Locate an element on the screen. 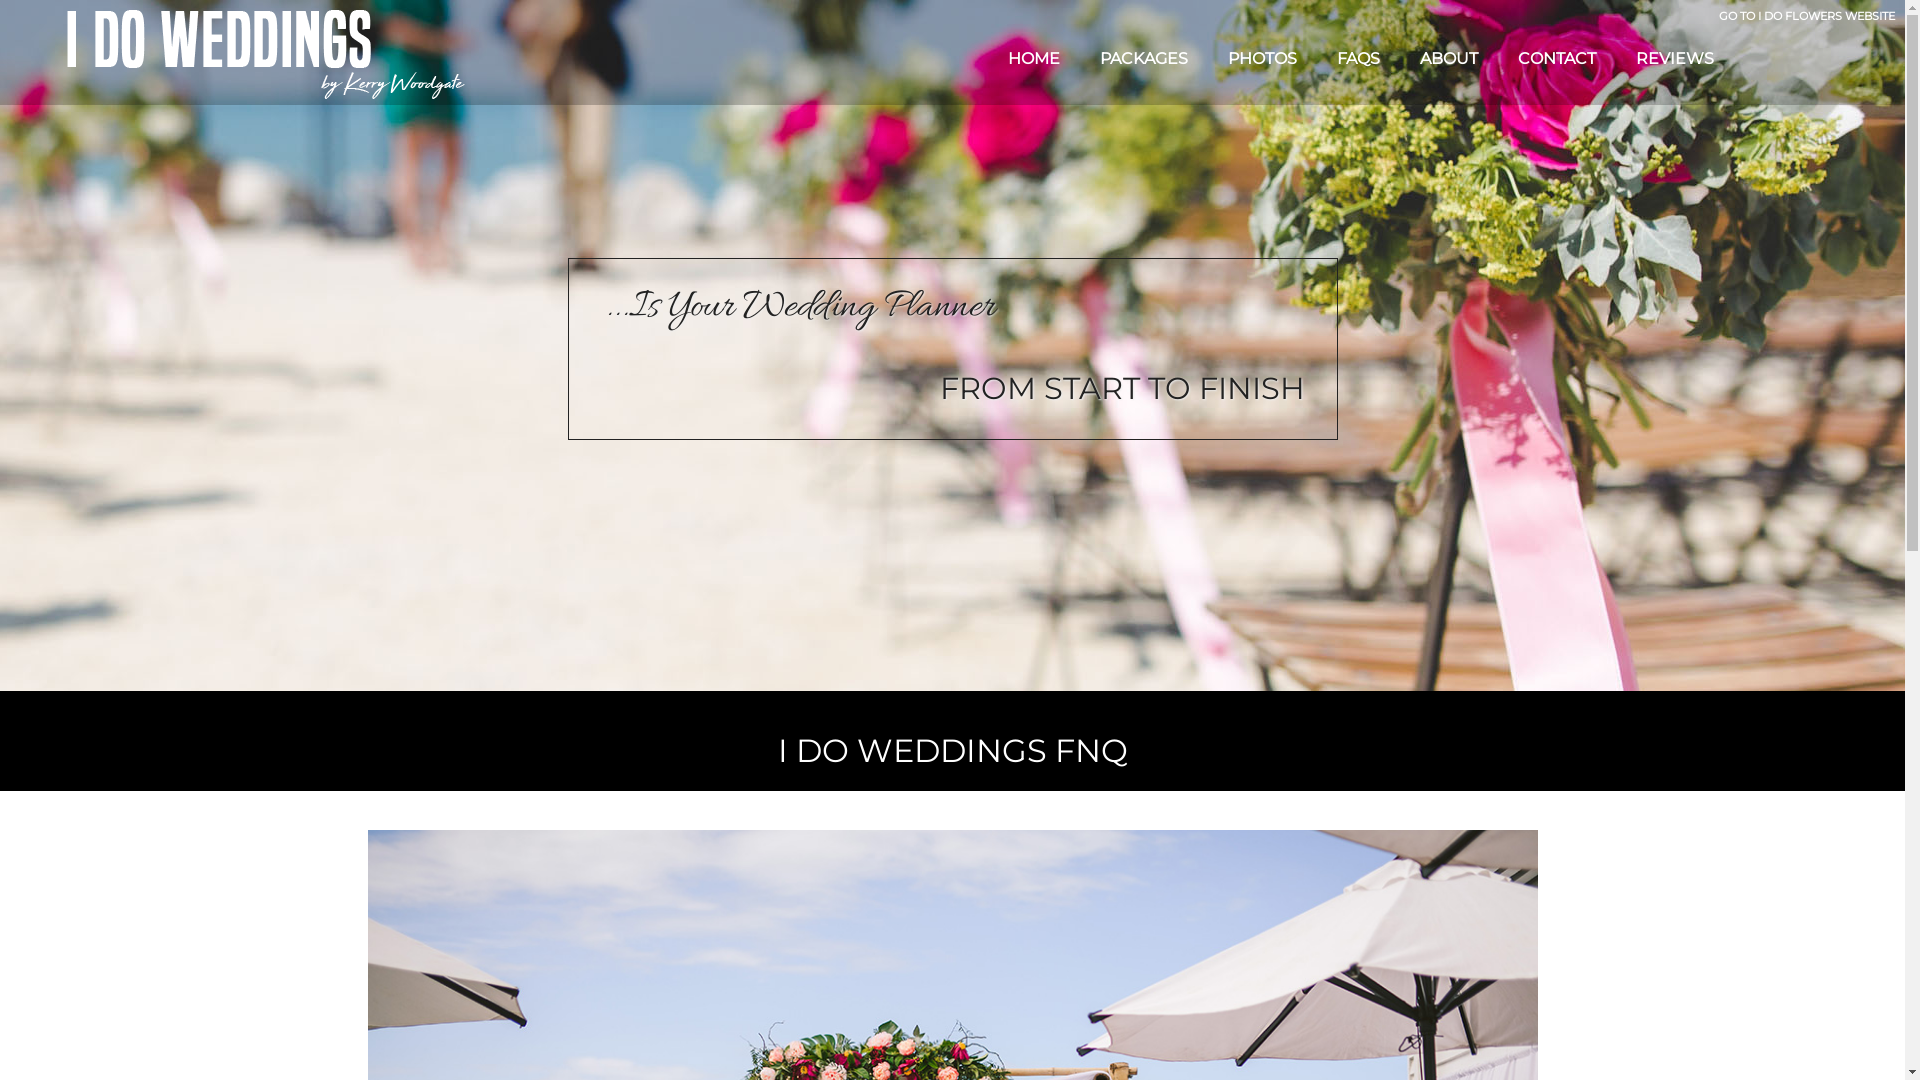  ABOUT is located at coordinates (1449, 58).